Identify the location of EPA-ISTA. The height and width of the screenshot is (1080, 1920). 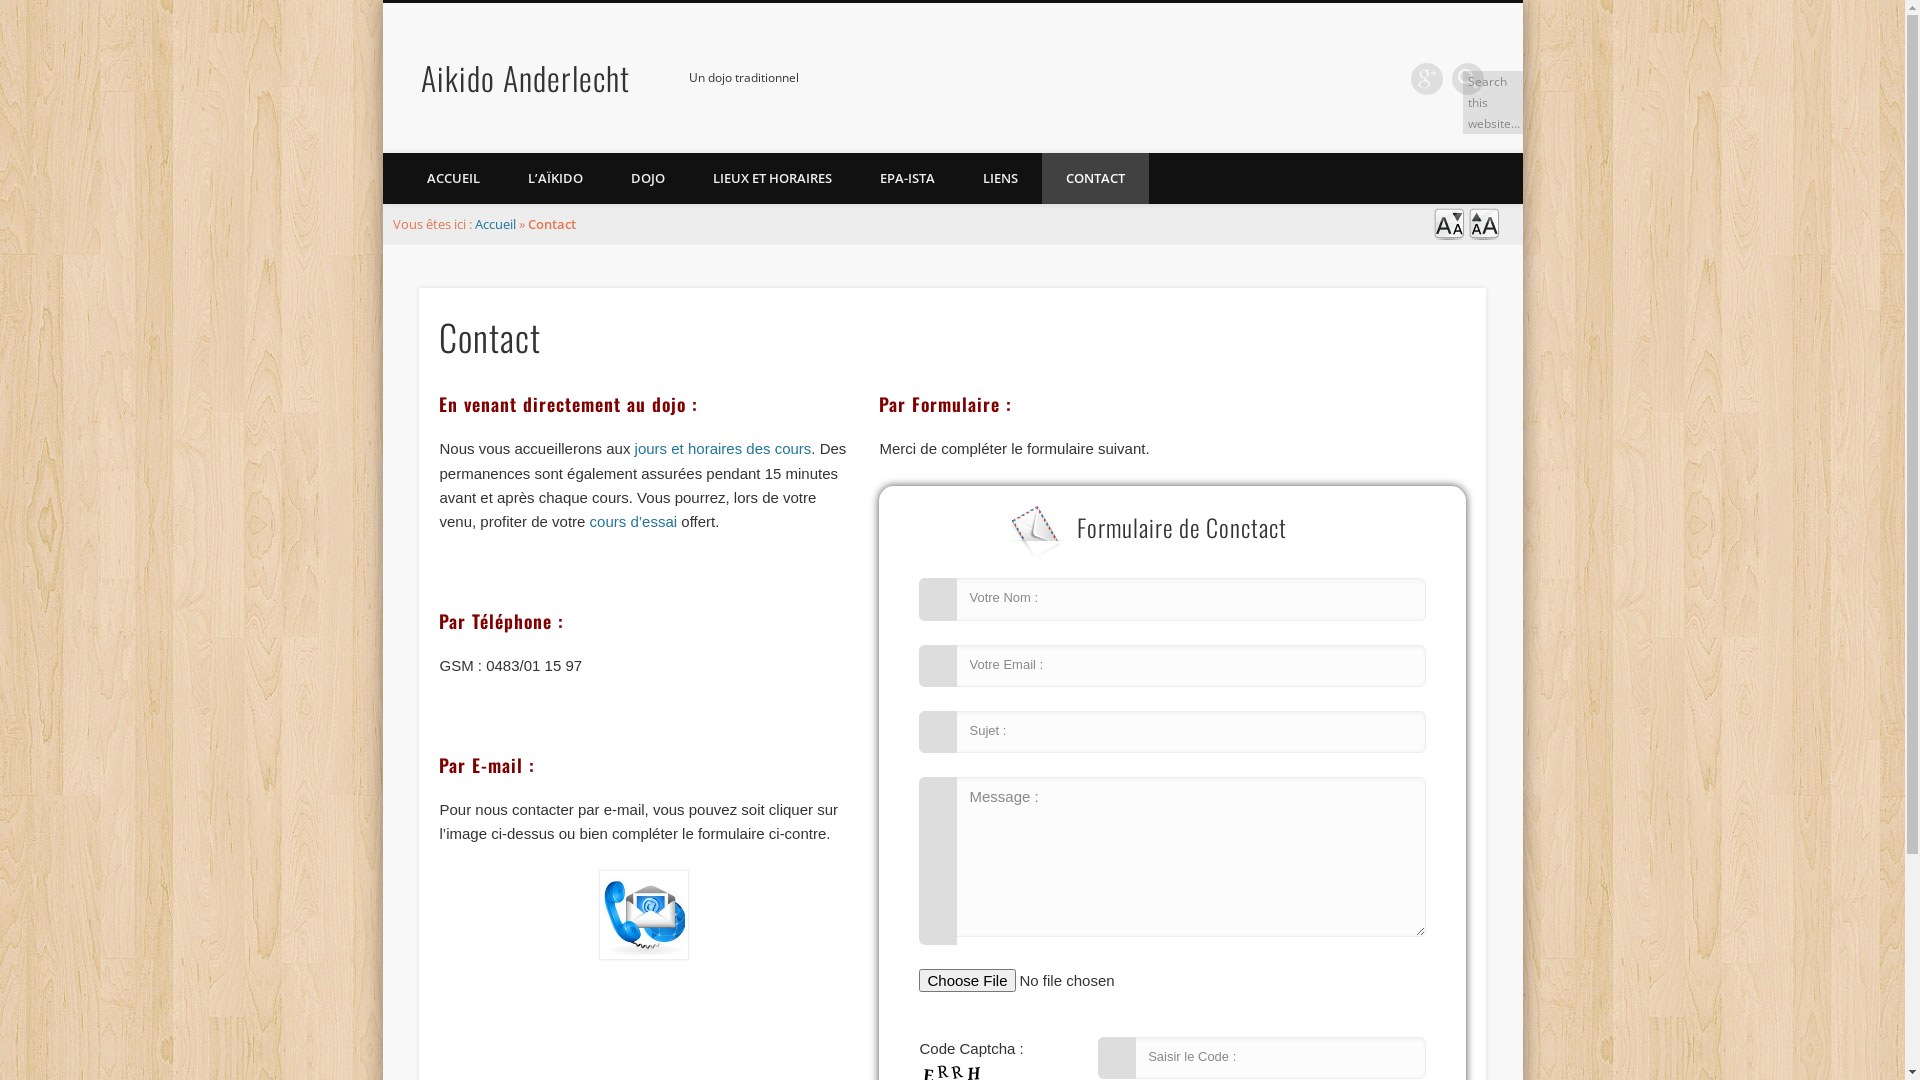
(908, 178).